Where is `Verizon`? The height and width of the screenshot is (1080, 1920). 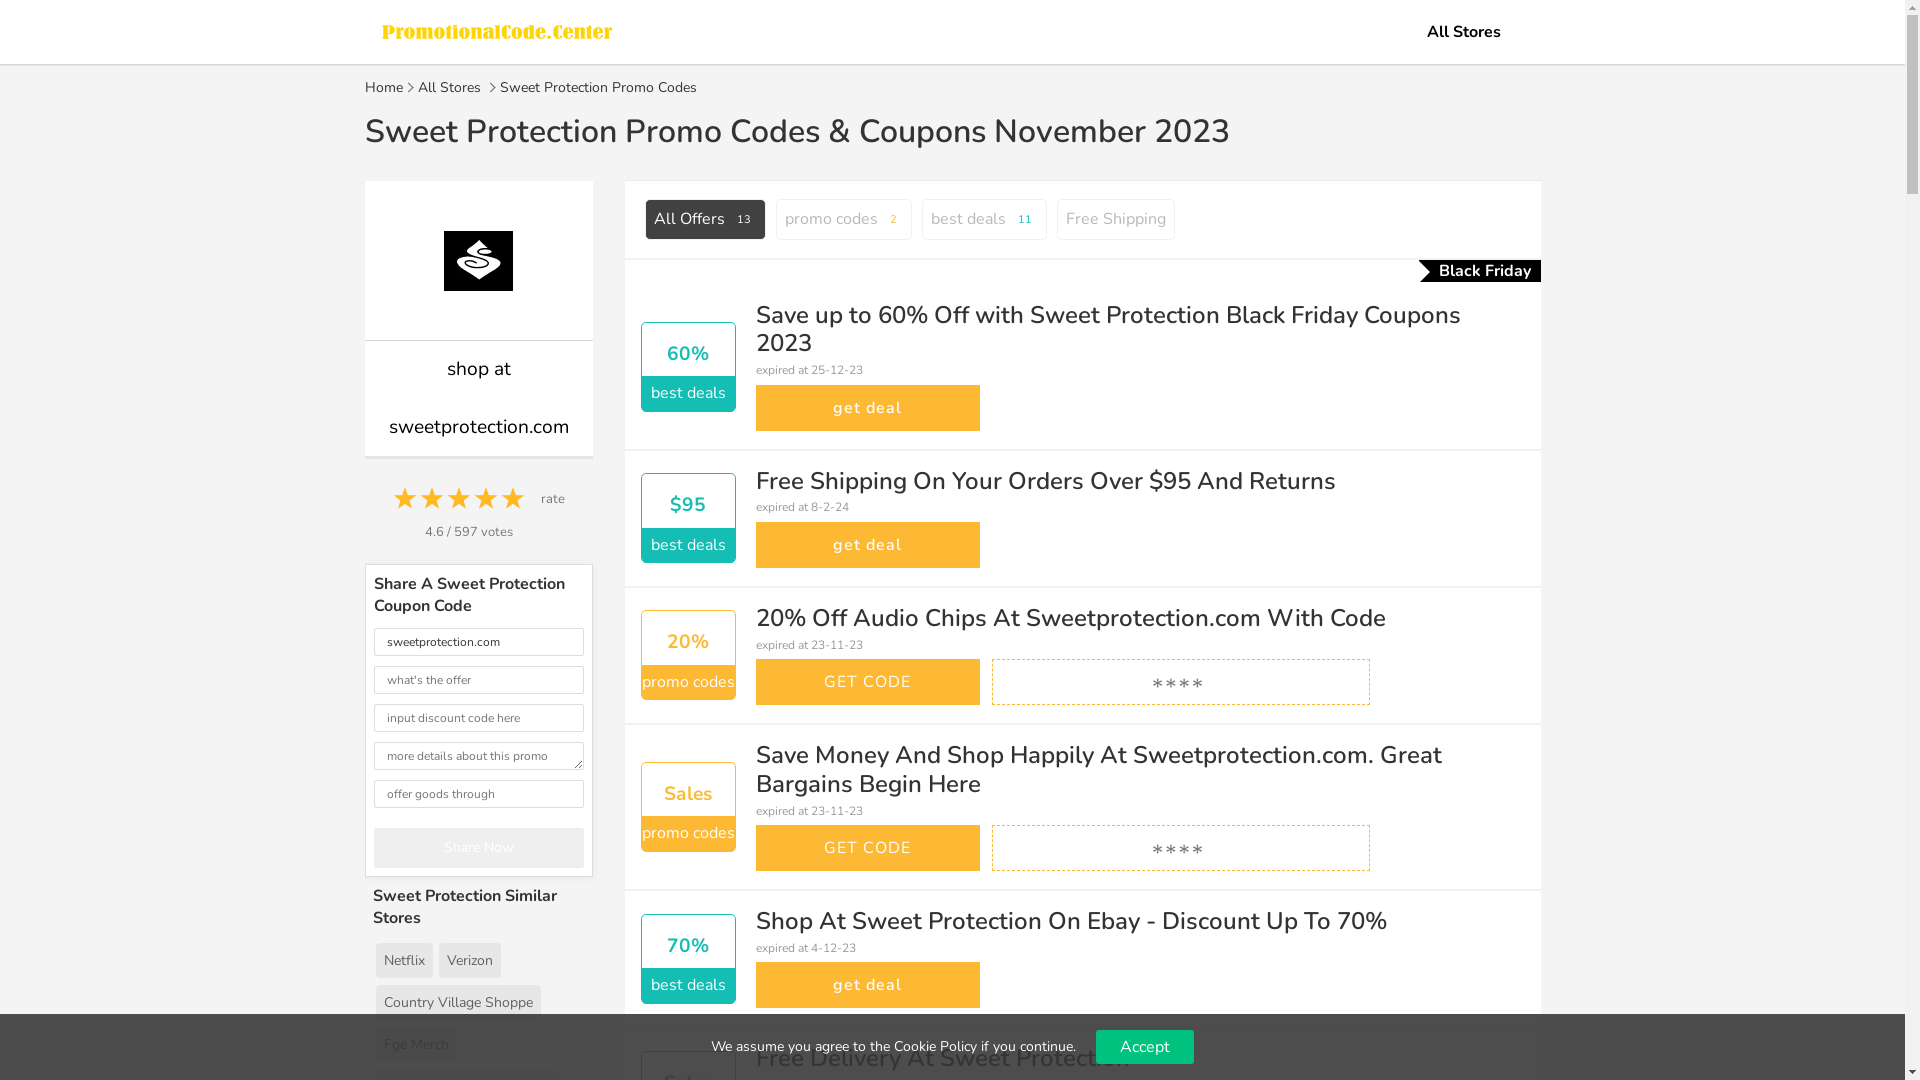 Verizon is located at coordinates (470, 961).